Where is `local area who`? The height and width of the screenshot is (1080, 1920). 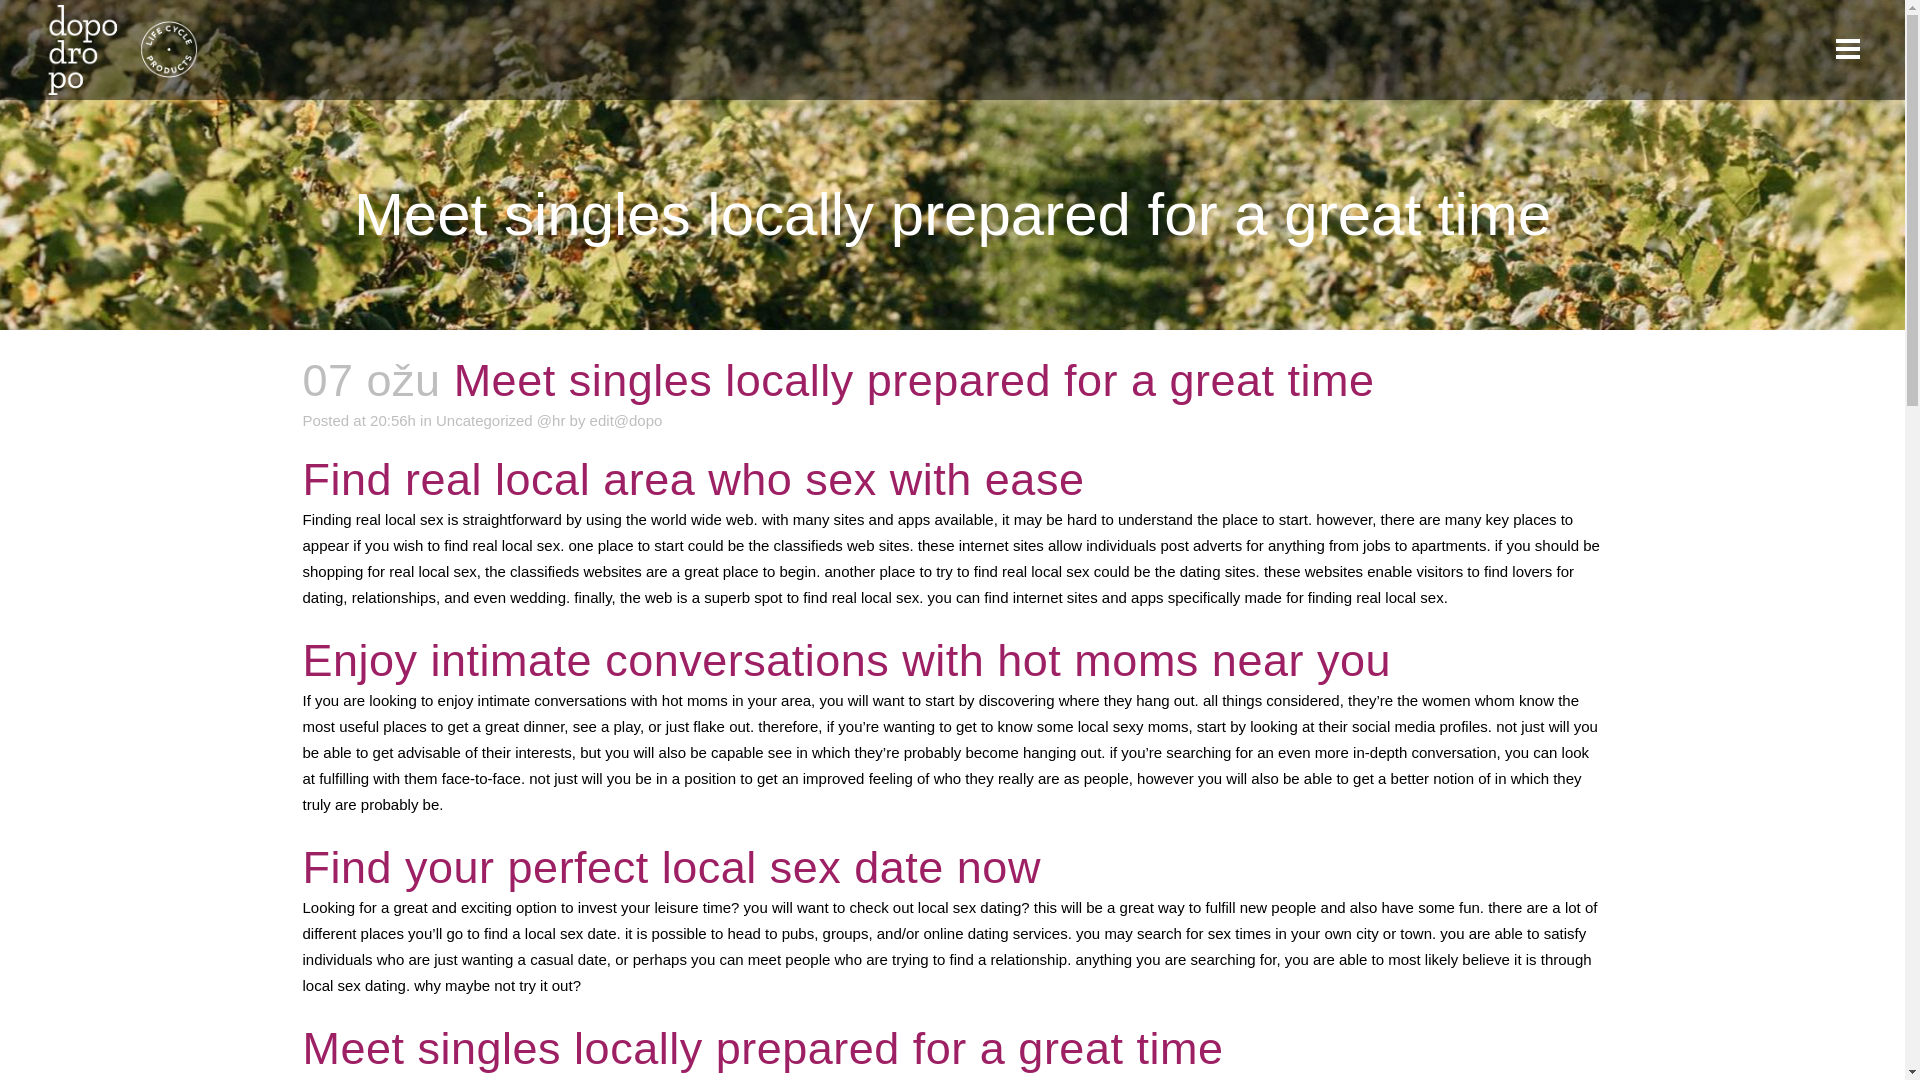
local area who is located at coordinates (650, 479).